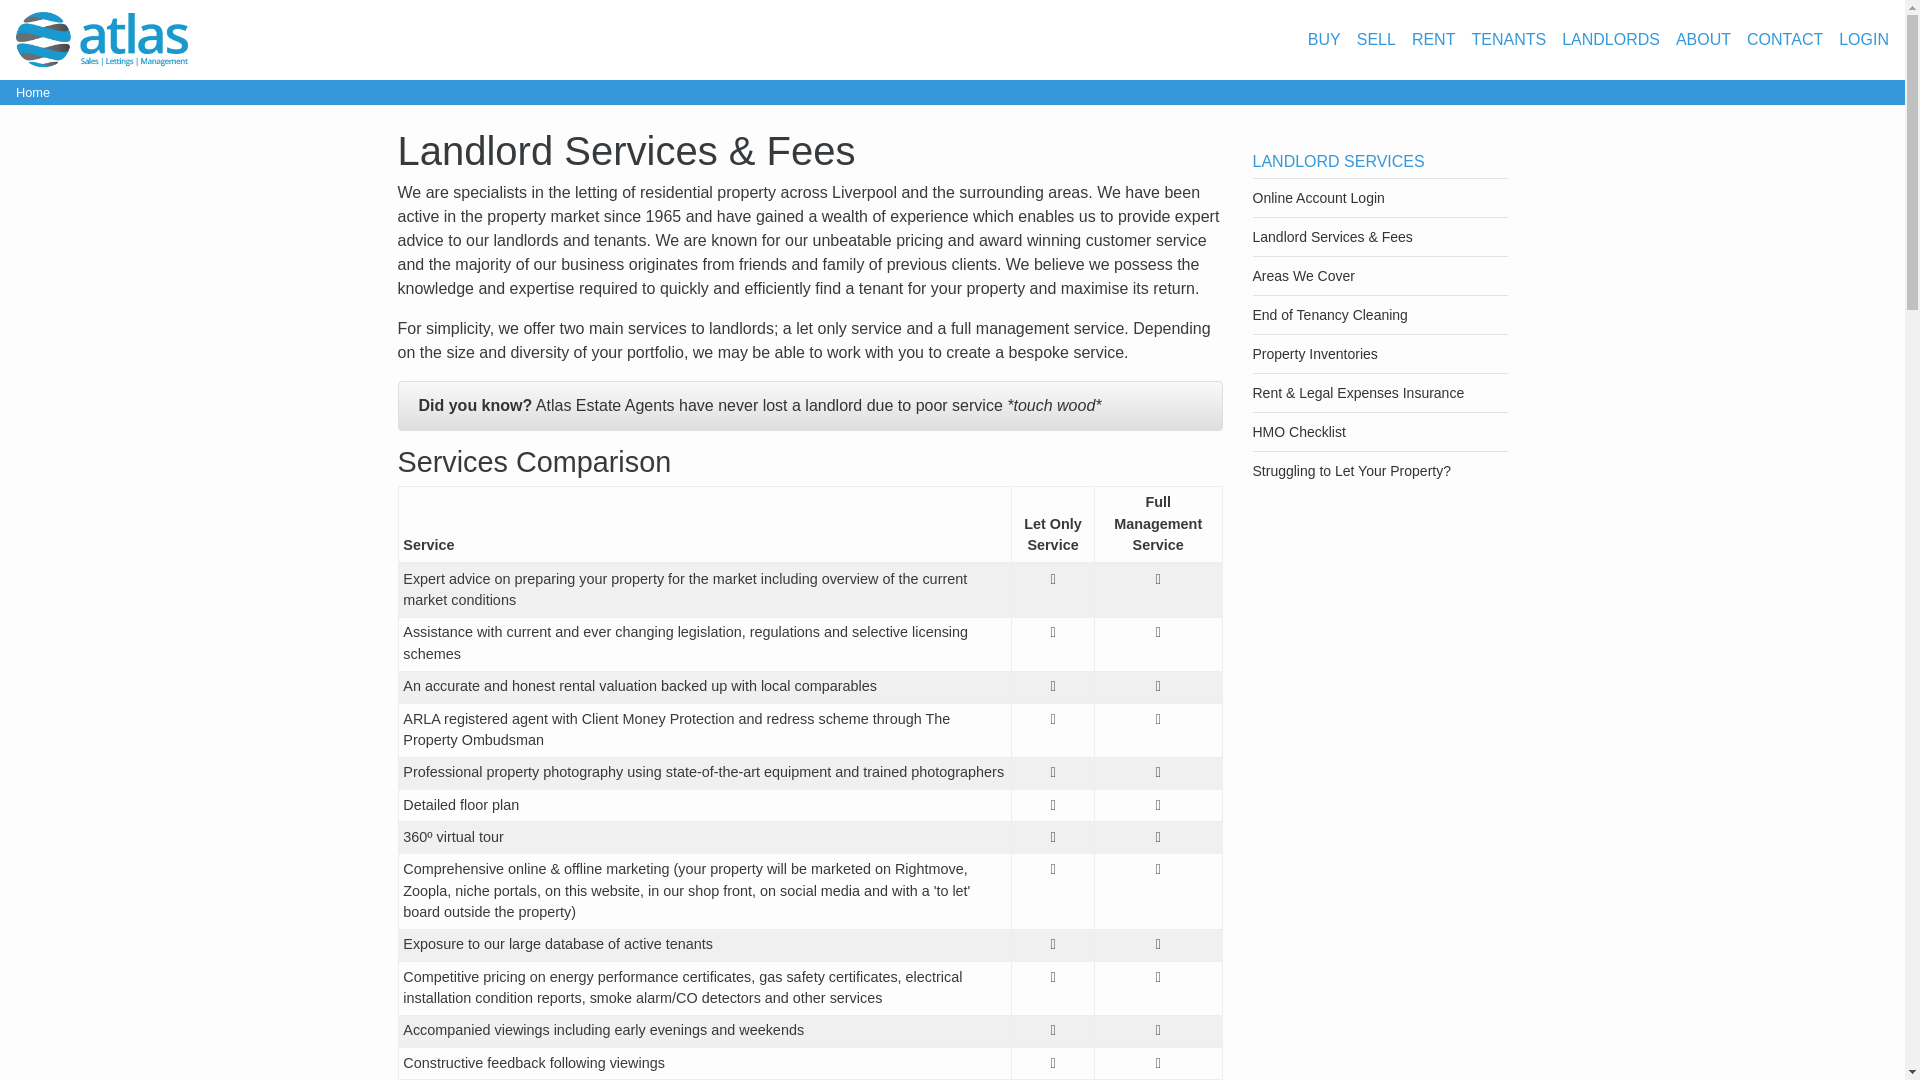 The width and height of the screenshot is (1920, 1080). Describe the element at coordinates (1508, 40) in the screenshot. I see `TENANTS` at that location.